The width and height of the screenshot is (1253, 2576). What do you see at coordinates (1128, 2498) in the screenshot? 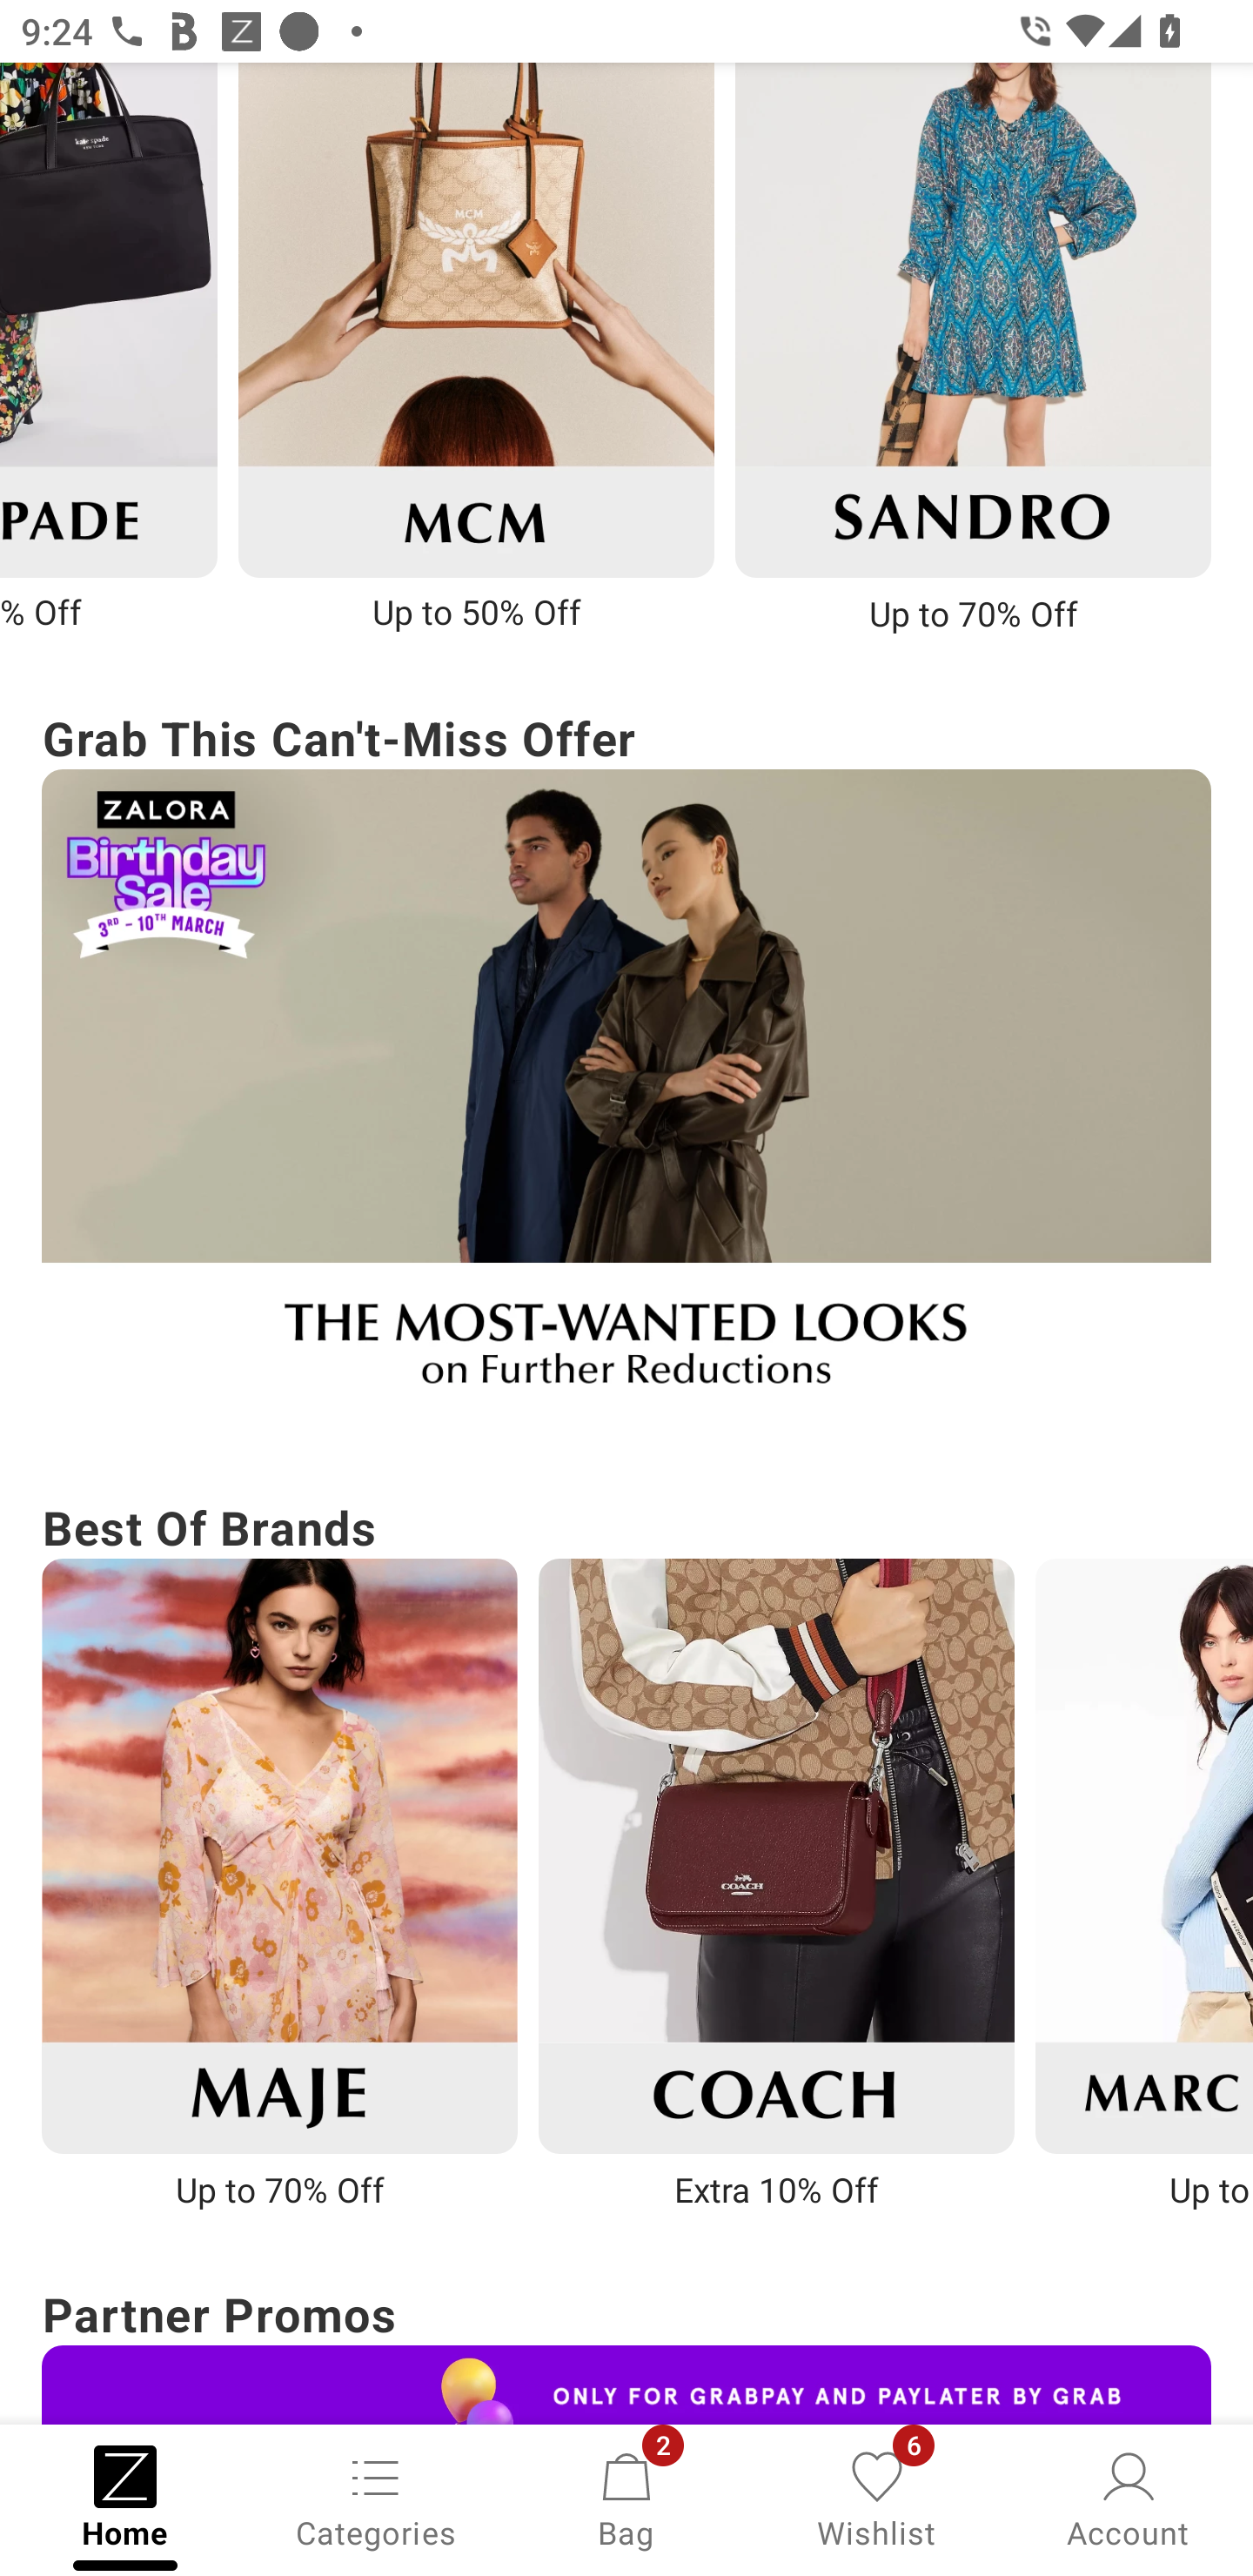
I see `Account` at bounding box center [1128, 2498].